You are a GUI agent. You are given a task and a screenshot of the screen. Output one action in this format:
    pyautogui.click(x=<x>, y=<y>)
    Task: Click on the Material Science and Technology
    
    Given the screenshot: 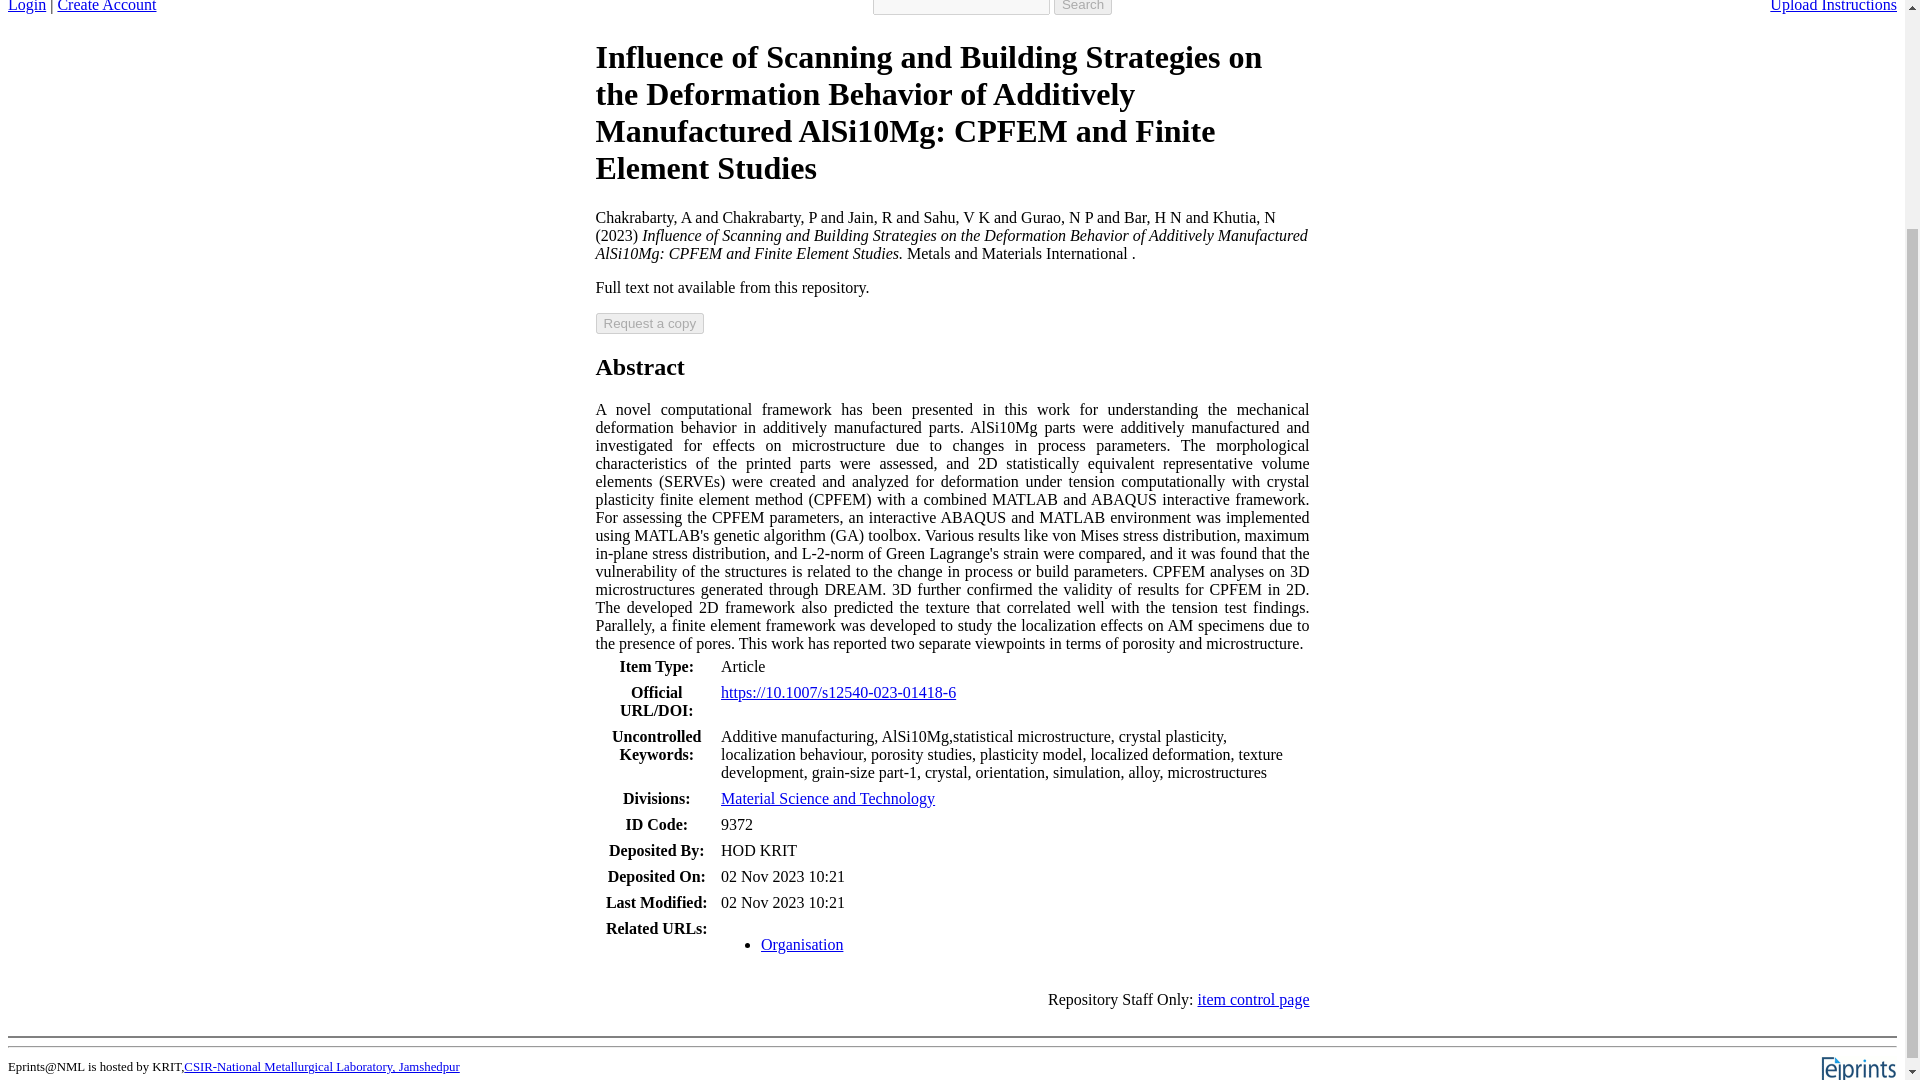 What is the action you would take?
    pyautogui.click(x=828, y=798)
    